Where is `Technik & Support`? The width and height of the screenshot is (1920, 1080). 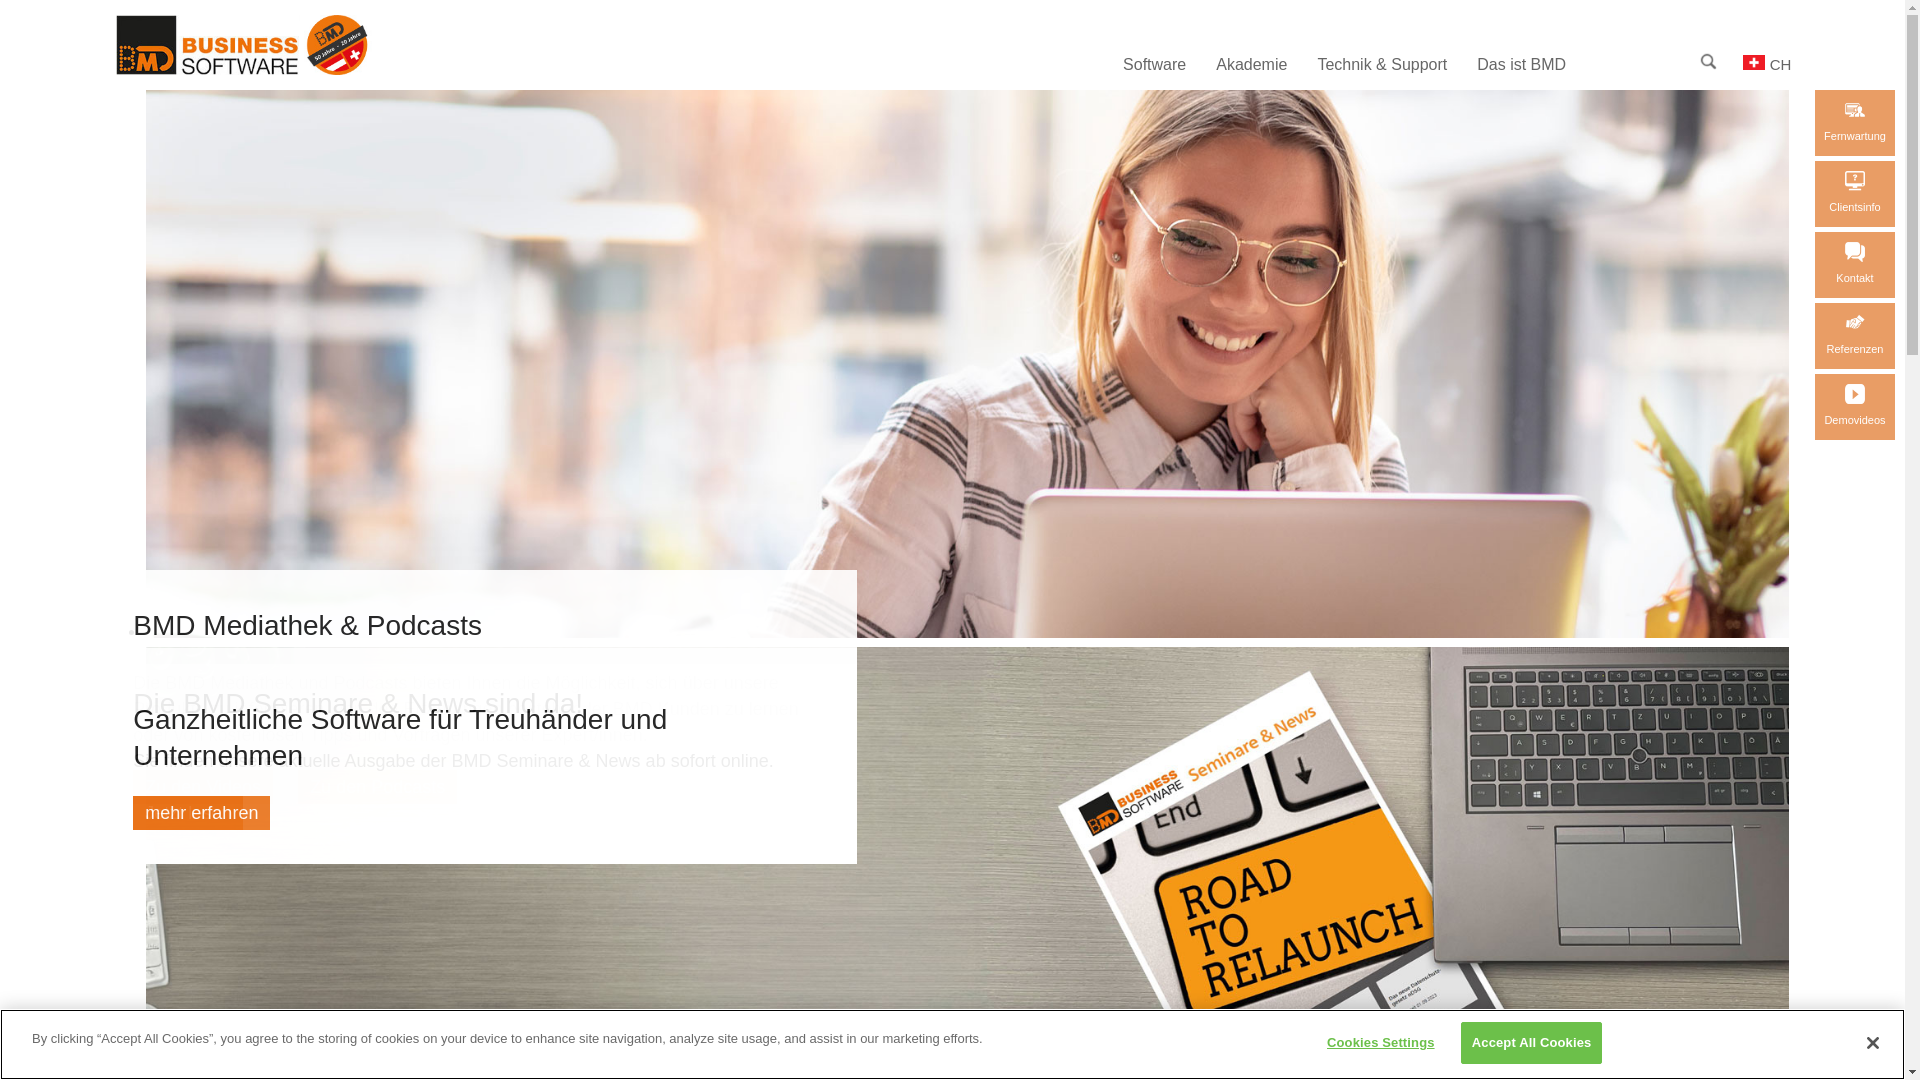 Technik & Support is located at coordinates (1382, 65).